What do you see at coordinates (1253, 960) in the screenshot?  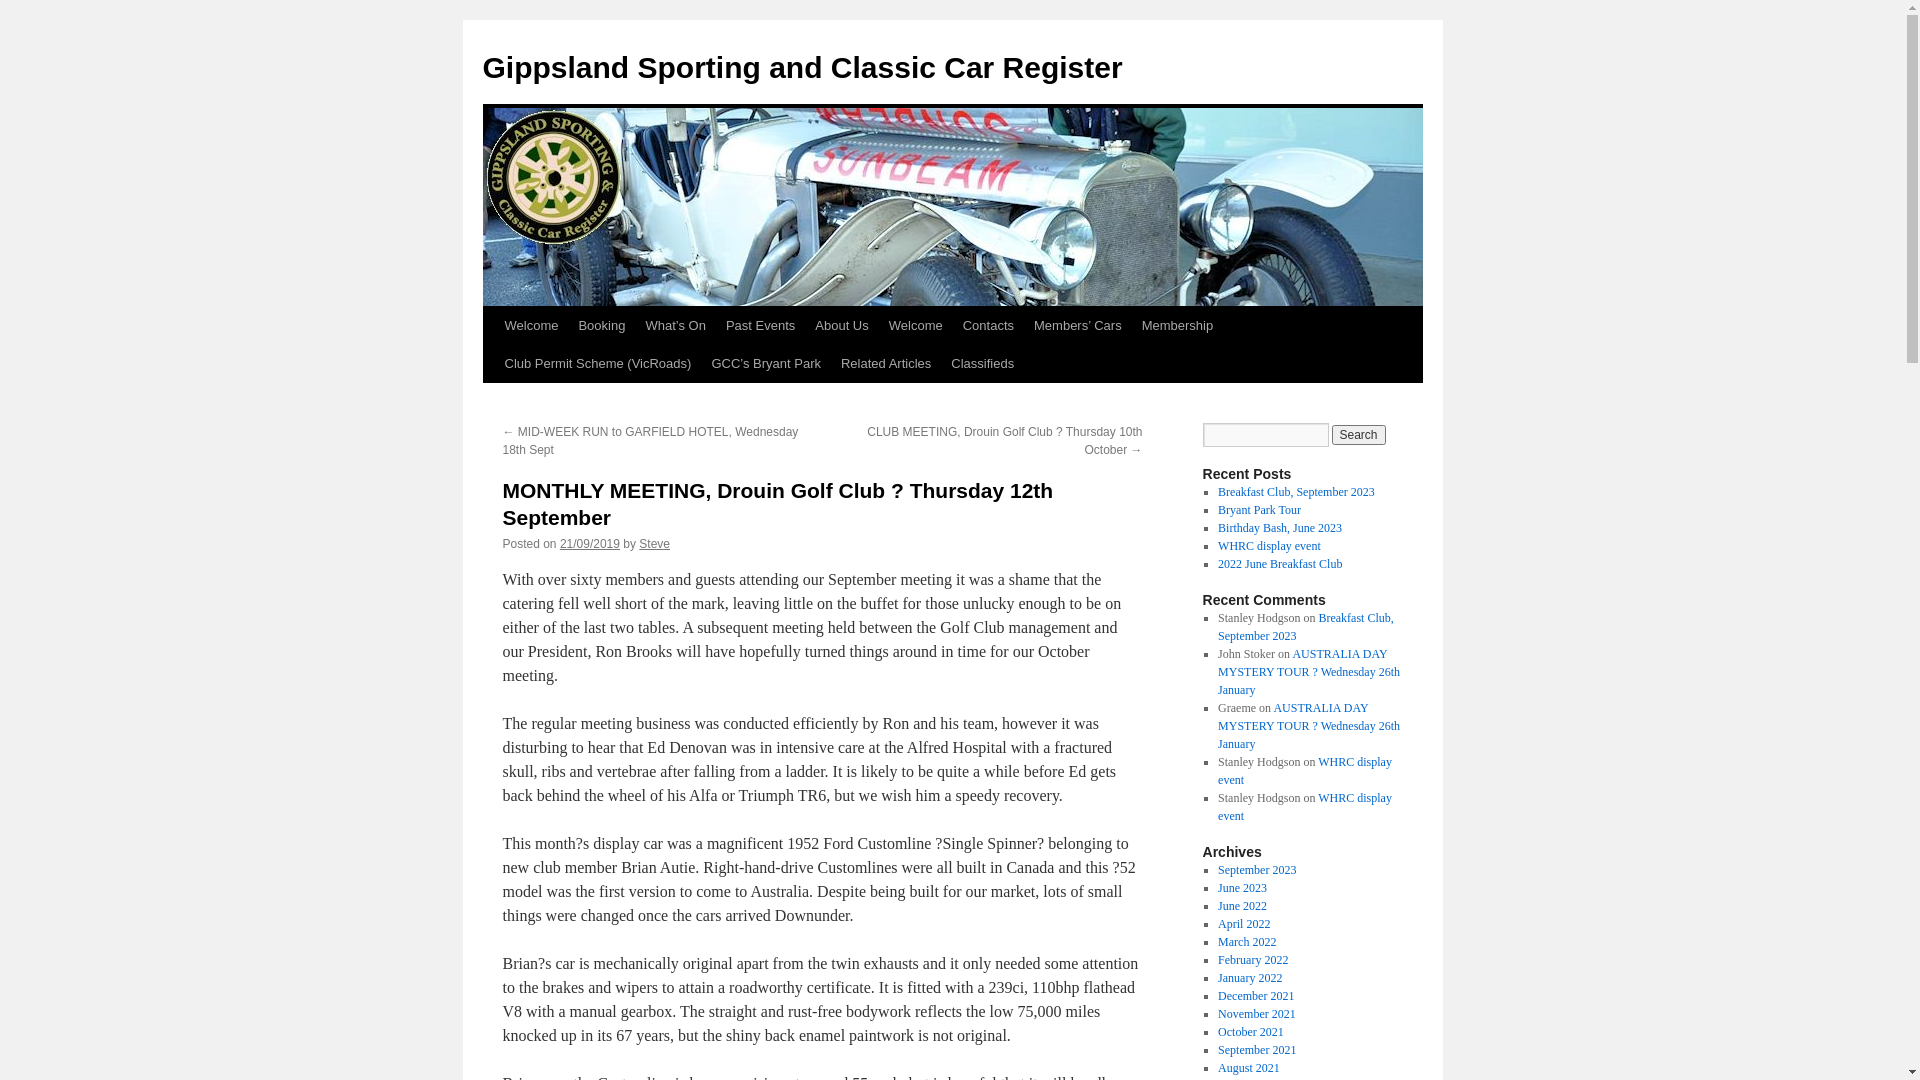 I see `February 2022` at bounding box center [1253, 960].